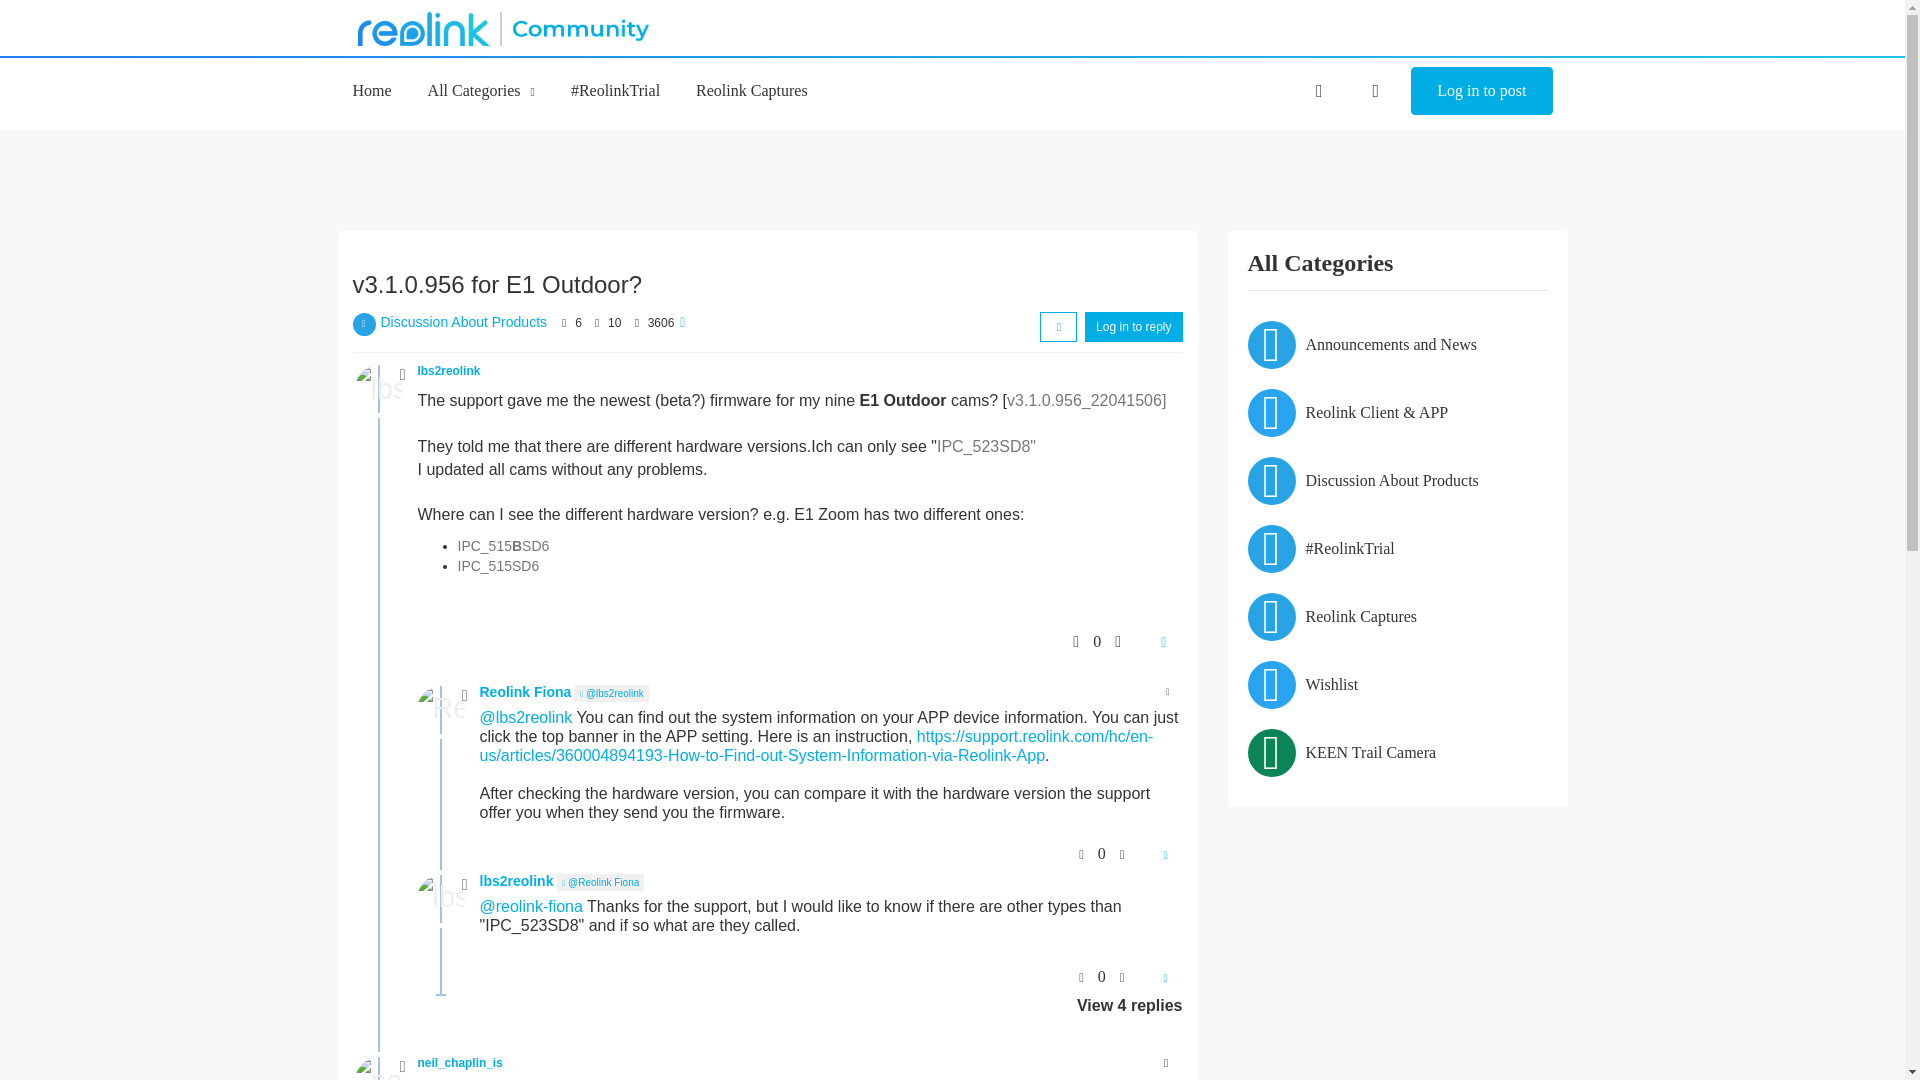 The width and height of the screenshot is (1920, 1080). Describe the element at coordinates (377, 388) in the screenshot. I see `lbs2reolink` at that location.